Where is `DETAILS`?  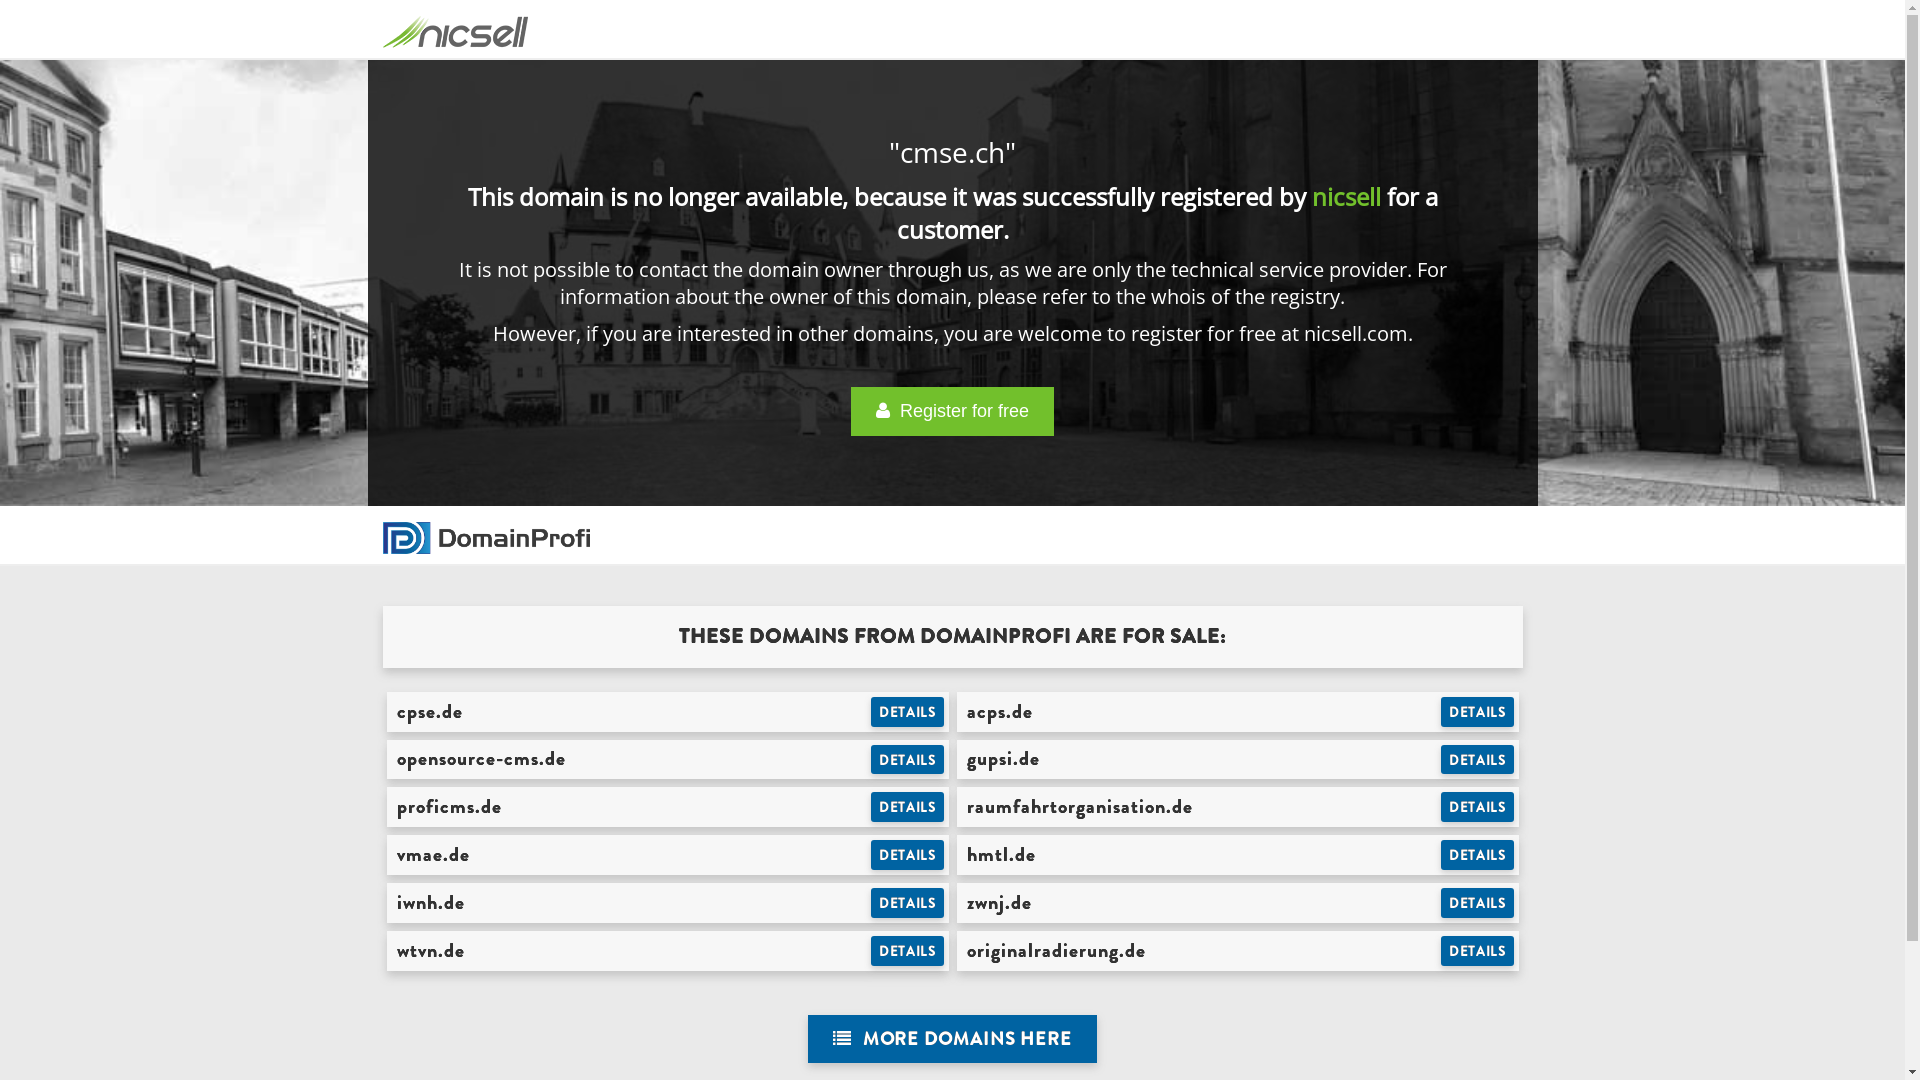
DETAILS is located at coordinates (1478, 807).